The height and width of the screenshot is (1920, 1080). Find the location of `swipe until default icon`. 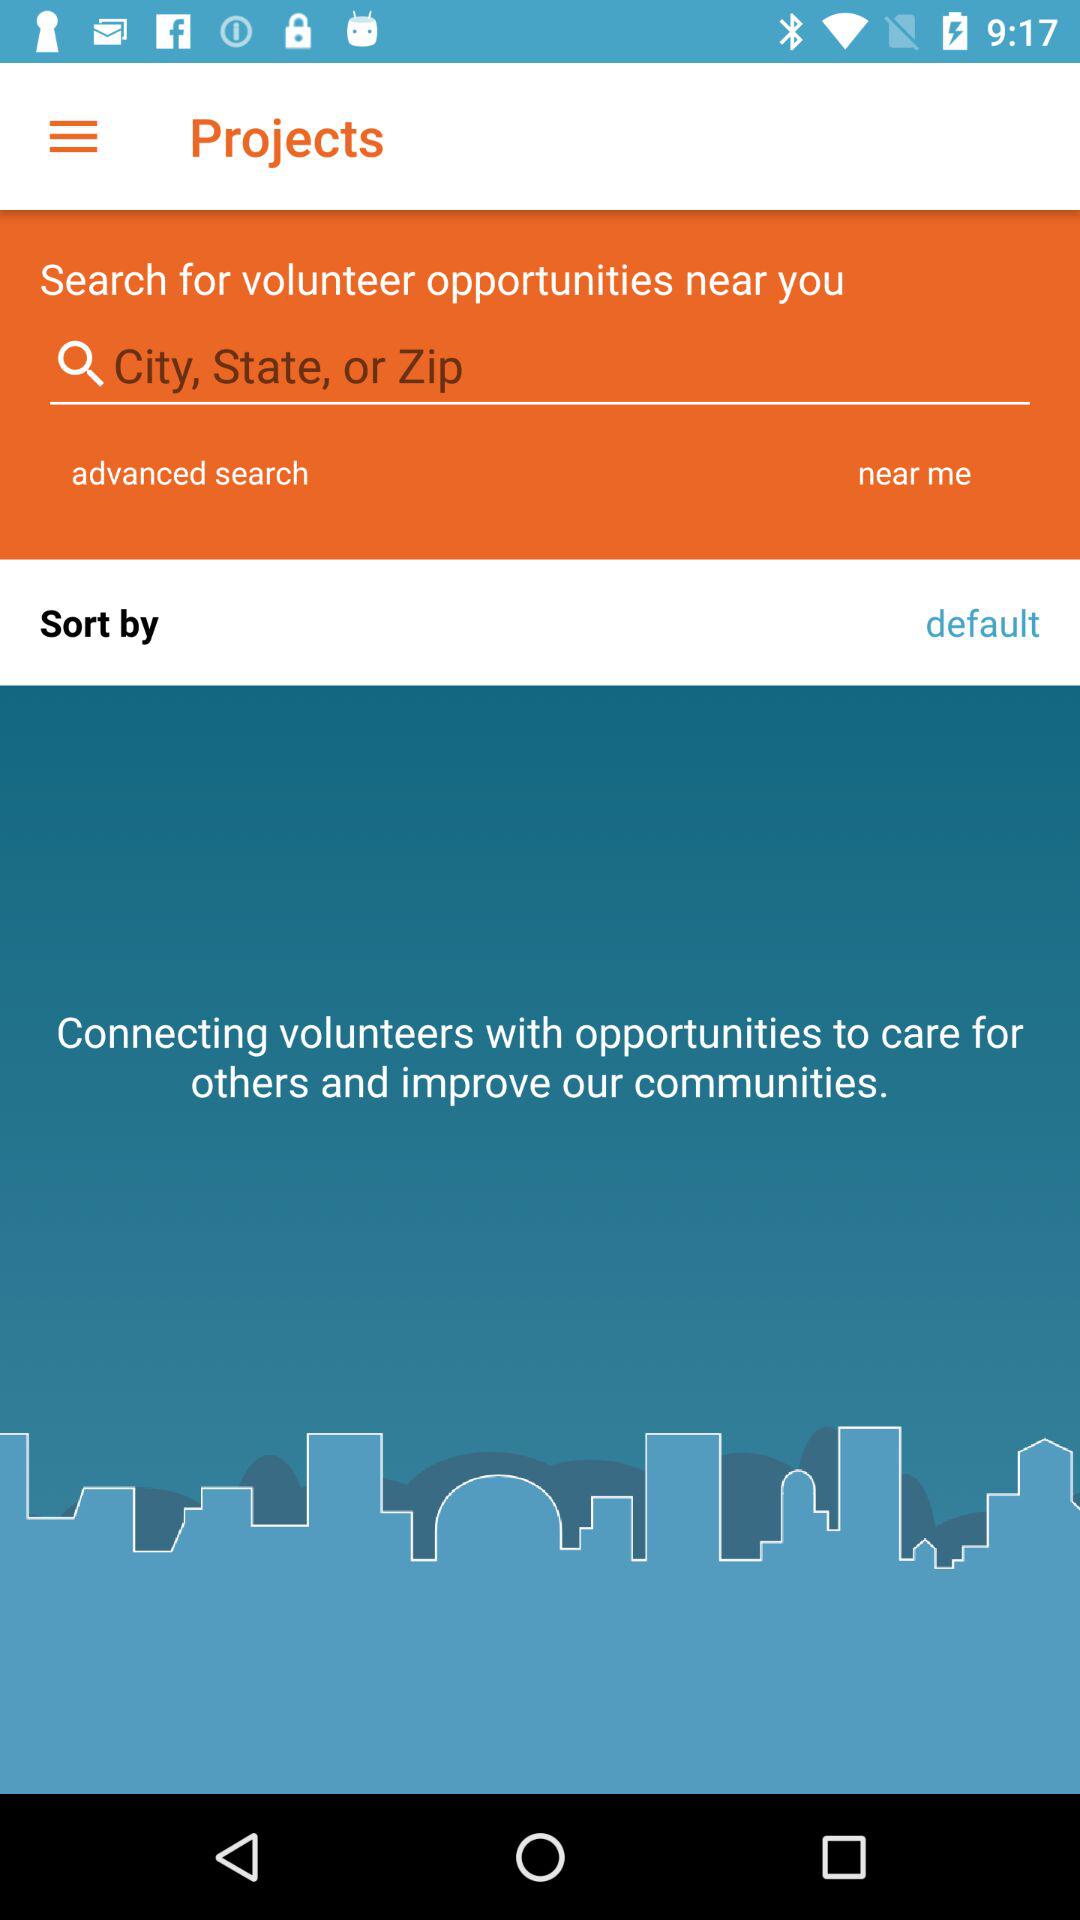

swipe until default icon is located at coordinates (977, 622).